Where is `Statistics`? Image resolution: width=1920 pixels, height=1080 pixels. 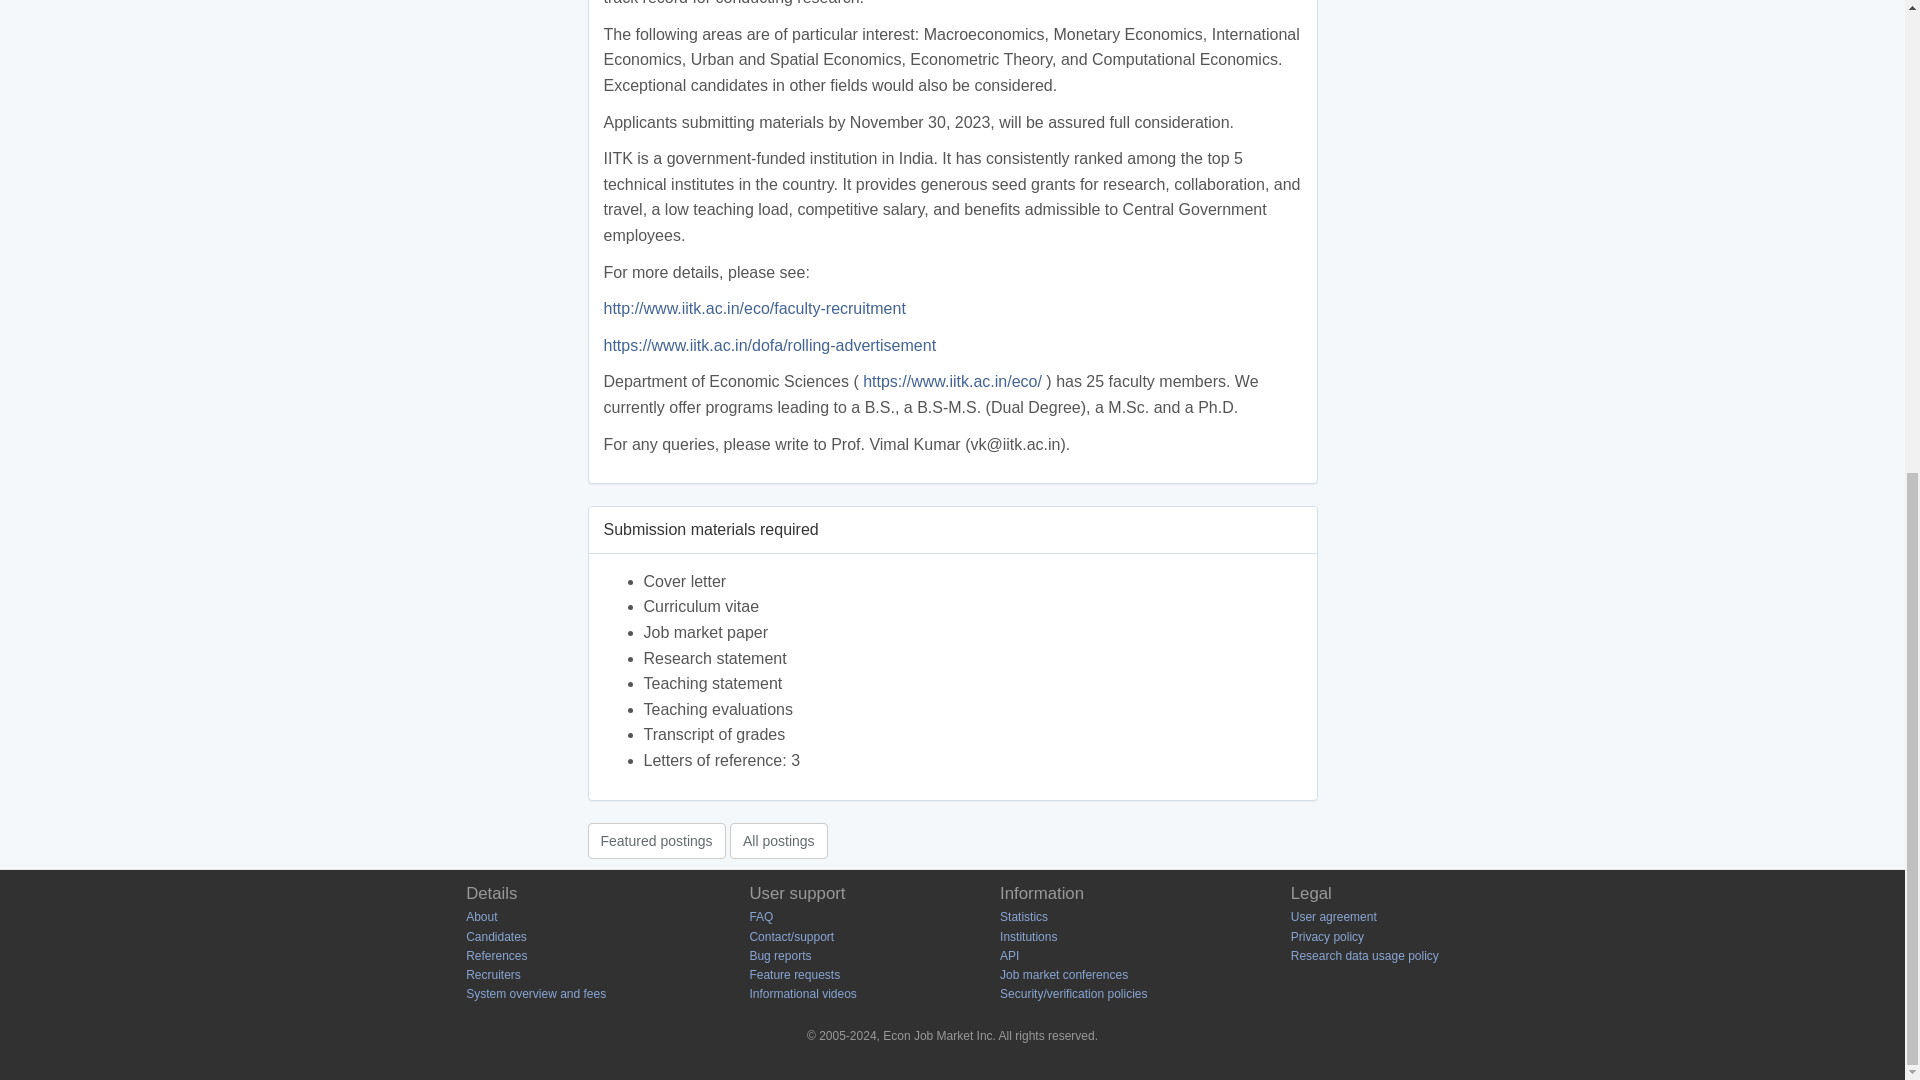
Statistics is located at coordinates (1024, 917).